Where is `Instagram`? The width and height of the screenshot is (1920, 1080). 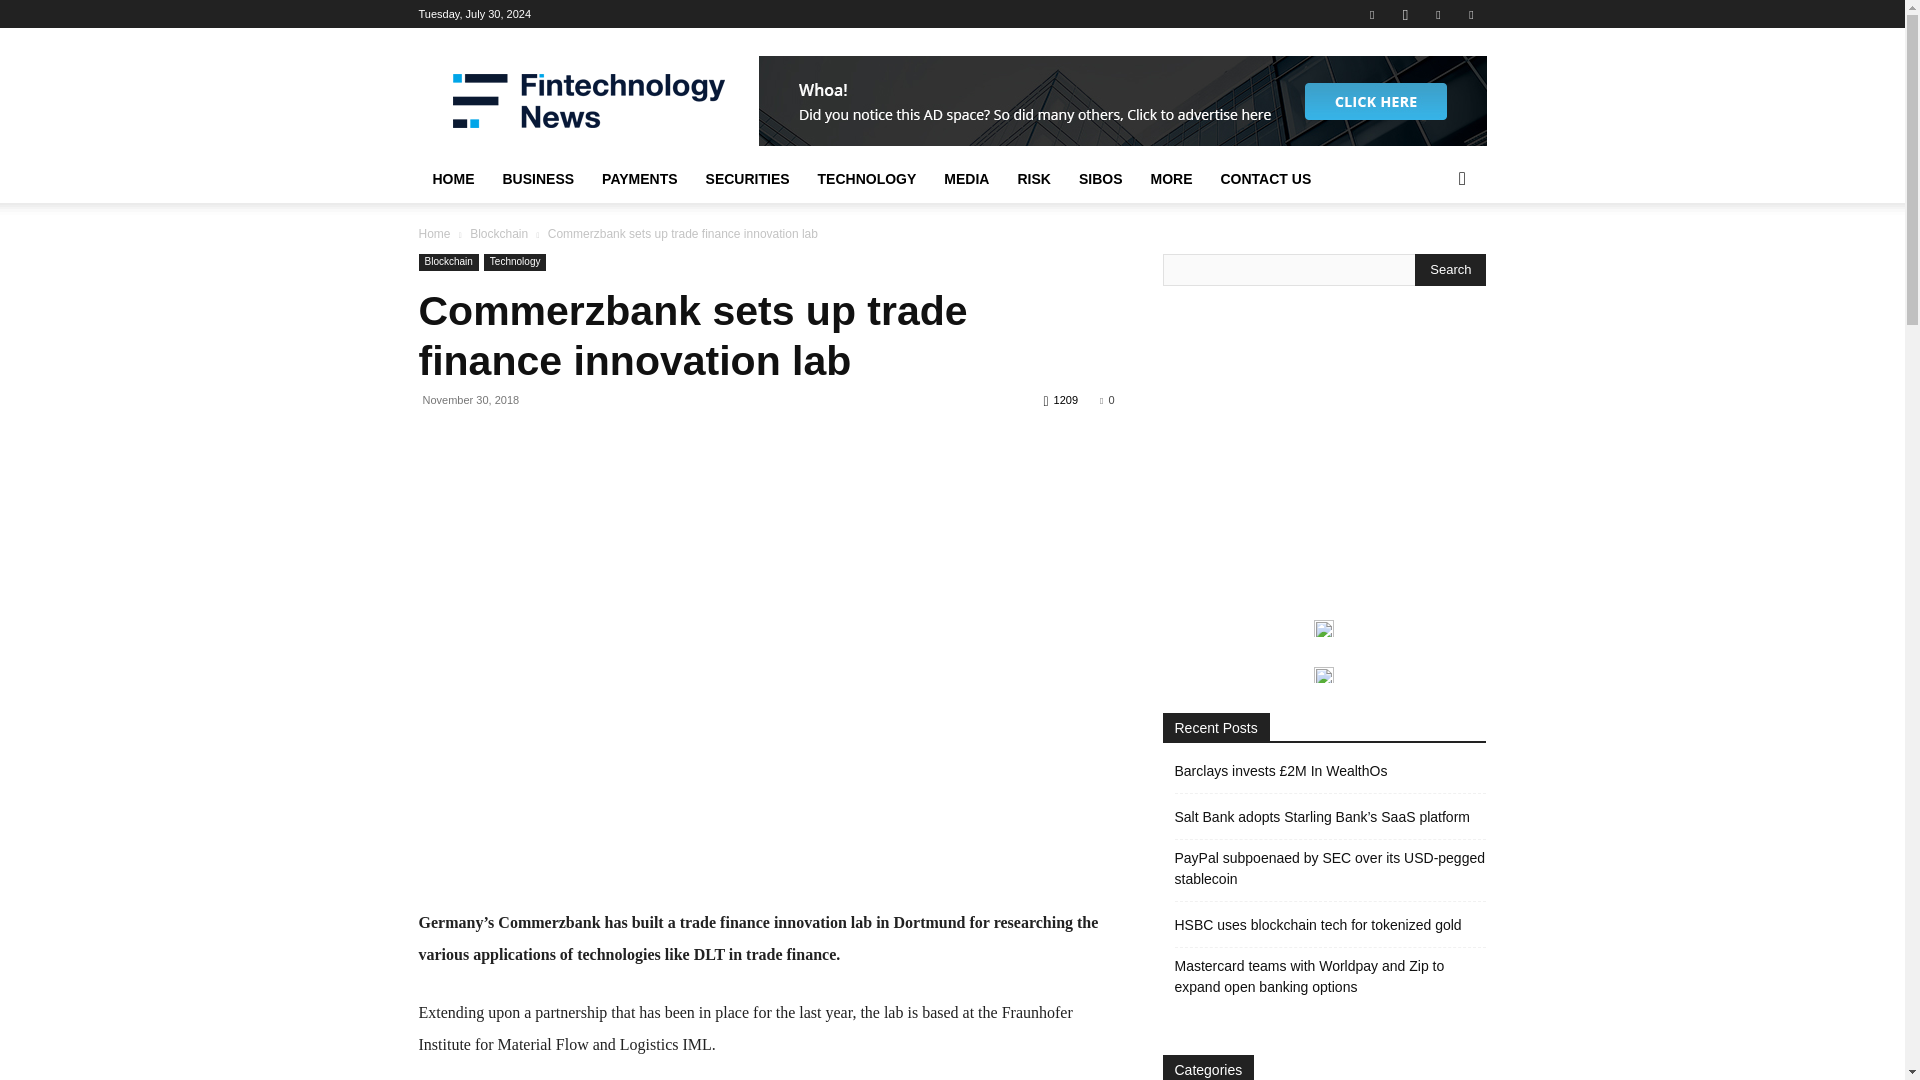 Instagram is located at coordinates (1405, 14).